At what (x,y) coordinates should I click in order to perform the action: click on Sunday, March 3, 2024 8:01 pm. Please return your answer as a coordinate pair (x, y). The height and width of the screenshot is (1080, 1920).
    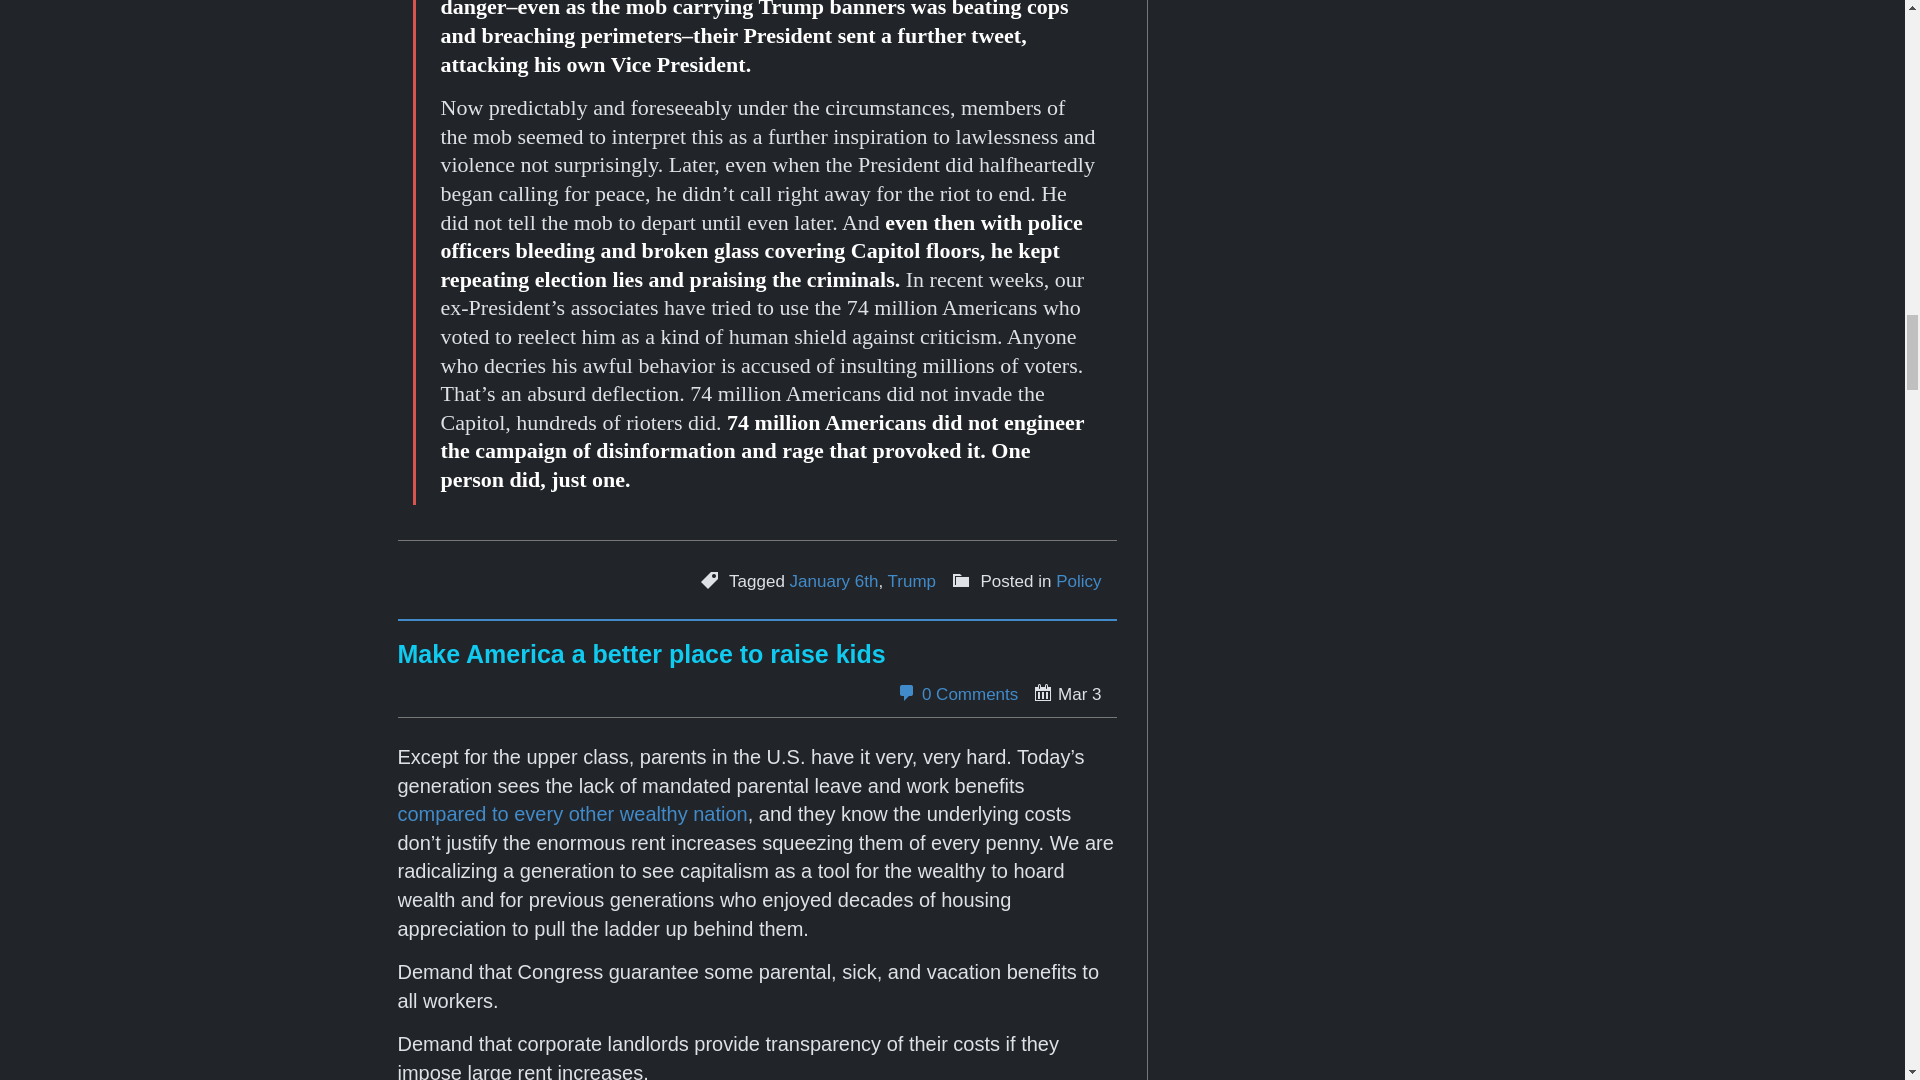
    Looking at the image, I should click on (1066, 694).